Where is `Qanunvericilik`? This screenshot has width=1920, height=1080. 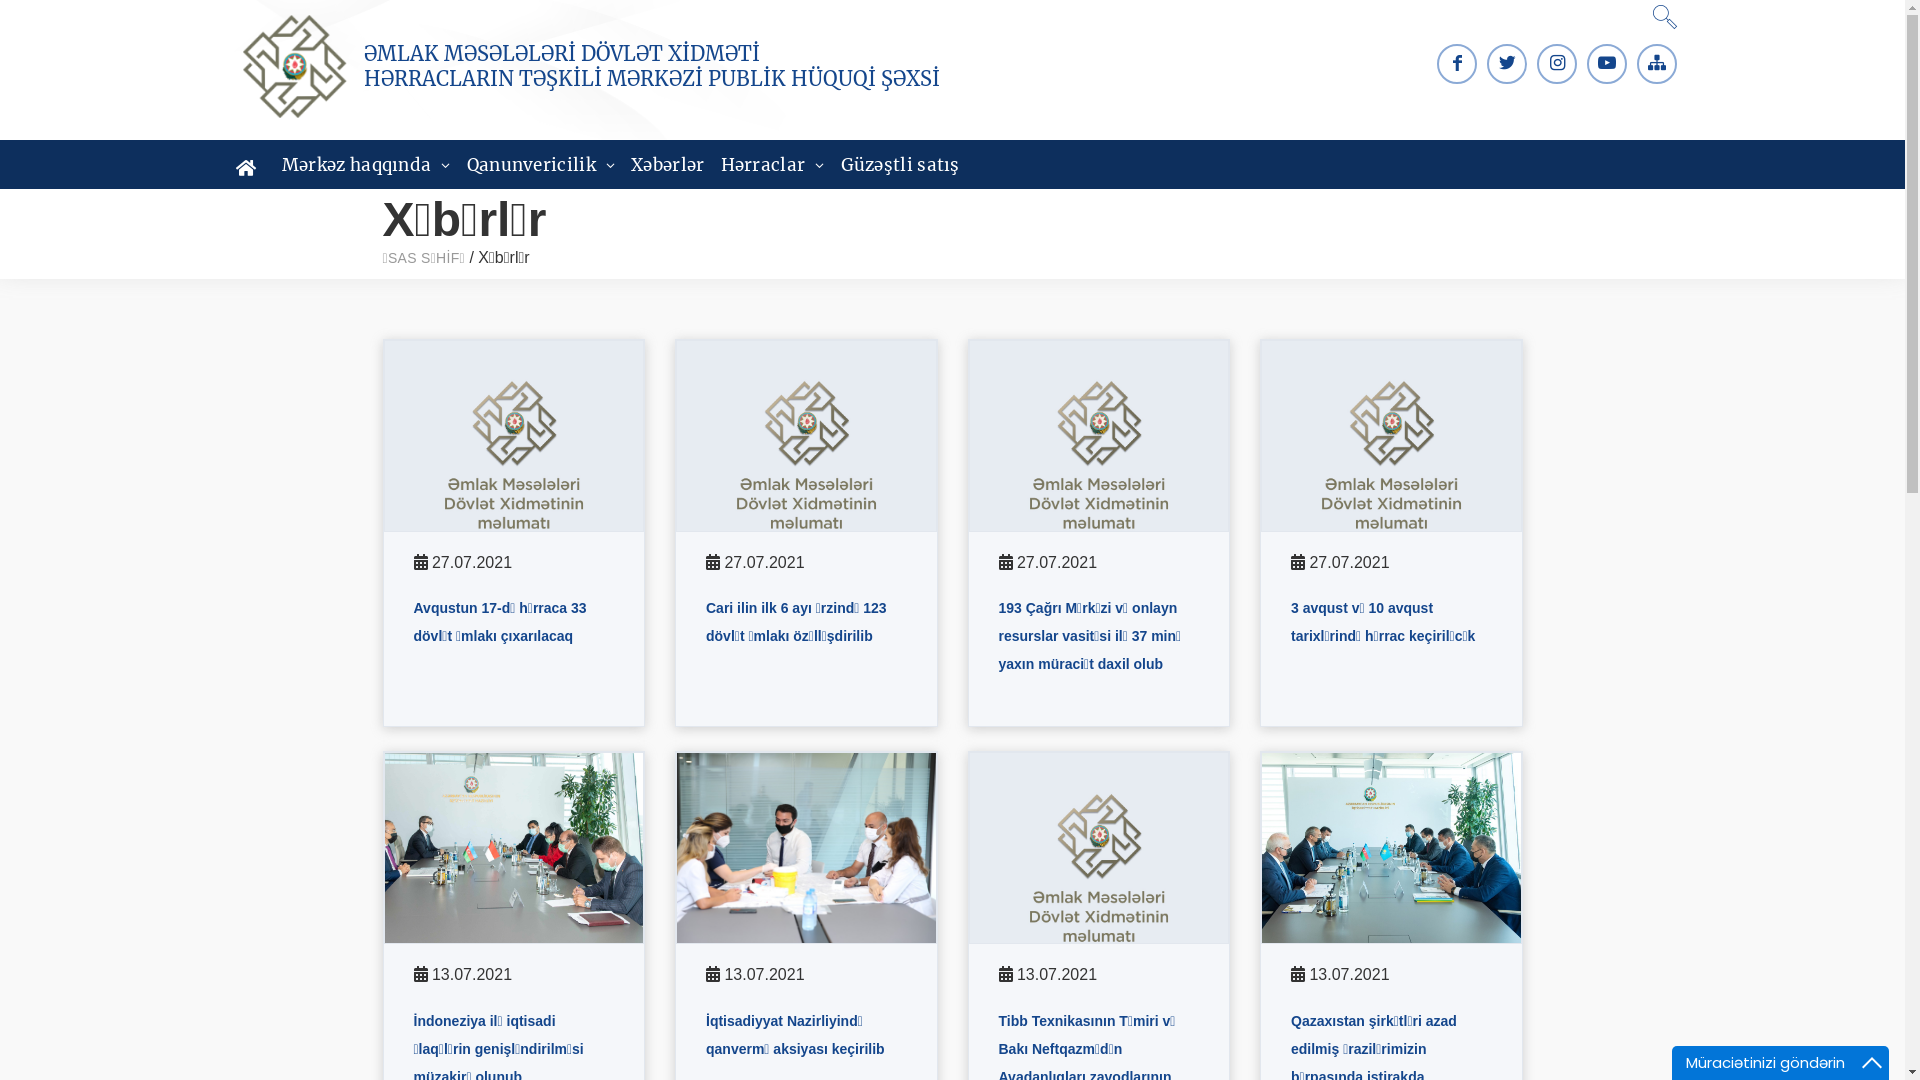 Qanunvericilik is located at coordinates (542, 165).